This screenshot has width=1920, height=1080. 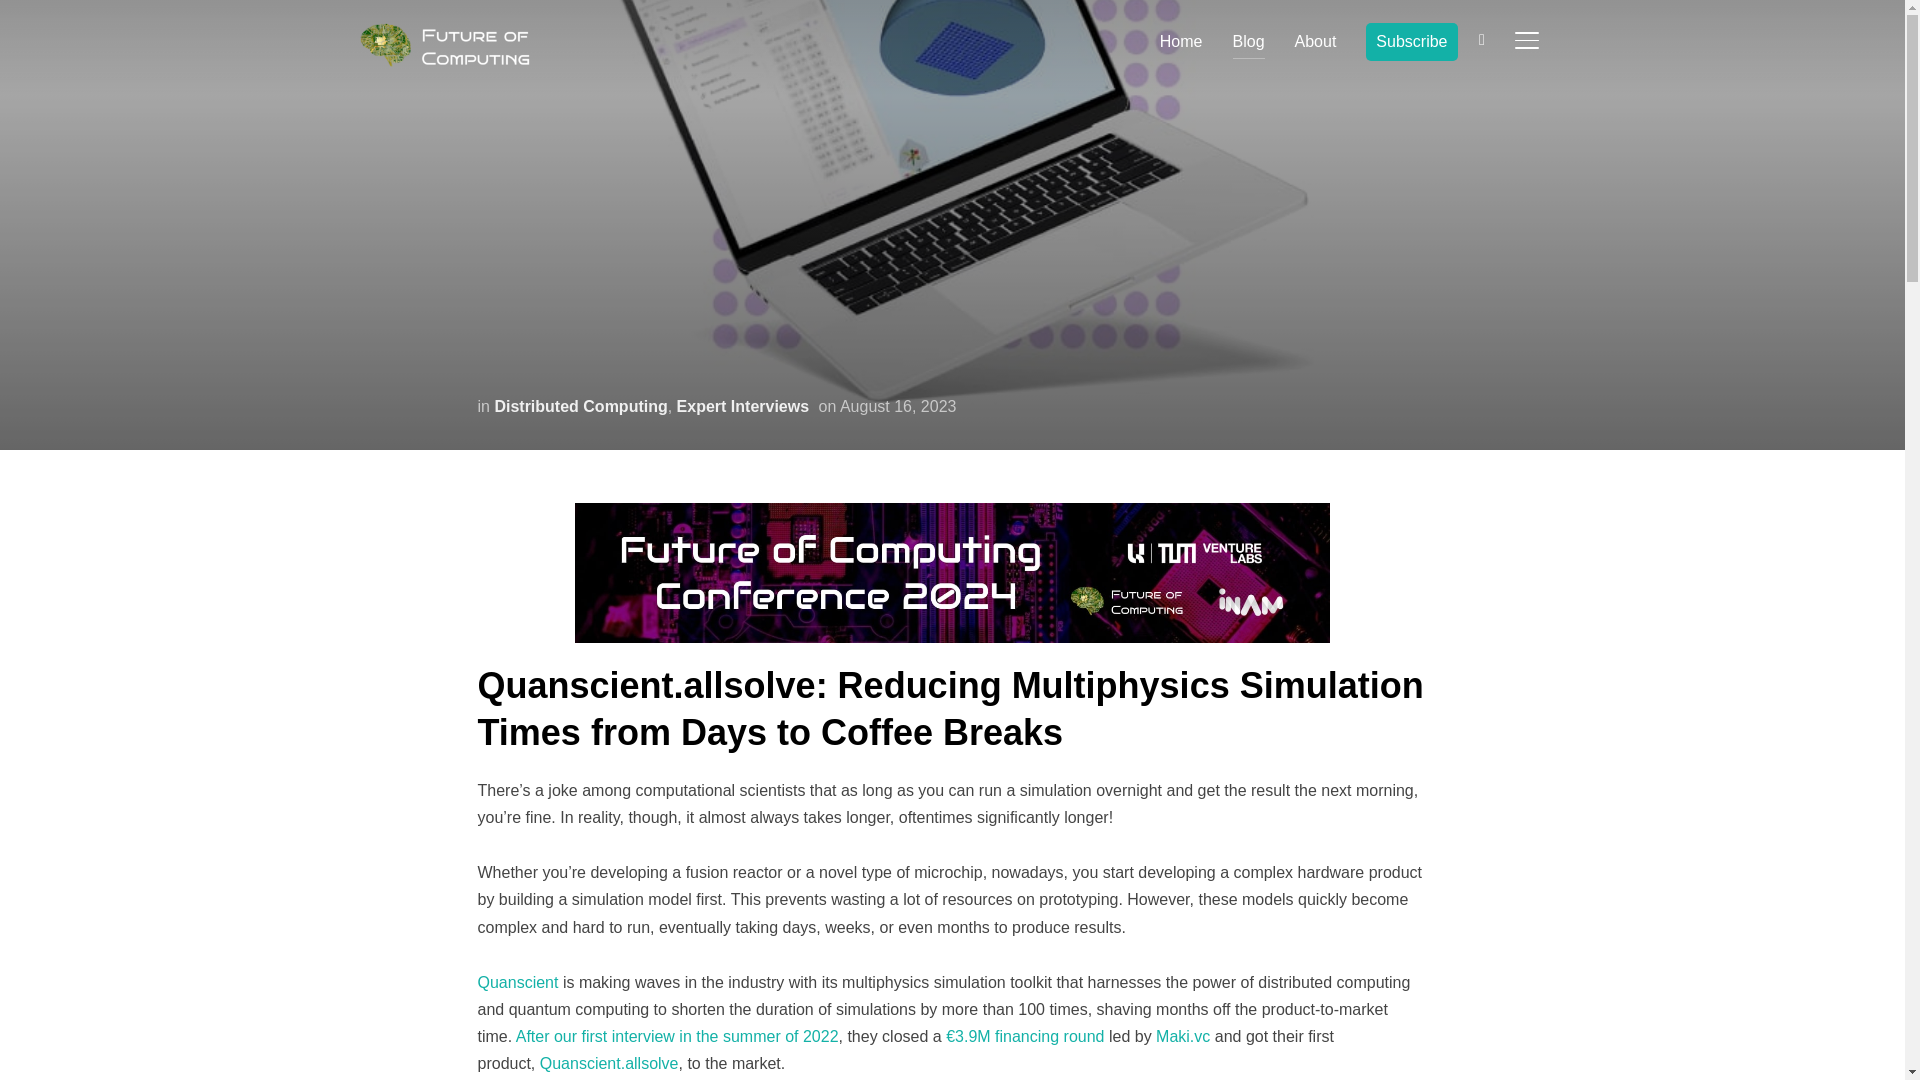 What do you see at coordinates (1411, 41) in the screenshot?
I see `Subscribe` at bounding box center [1411, 41].